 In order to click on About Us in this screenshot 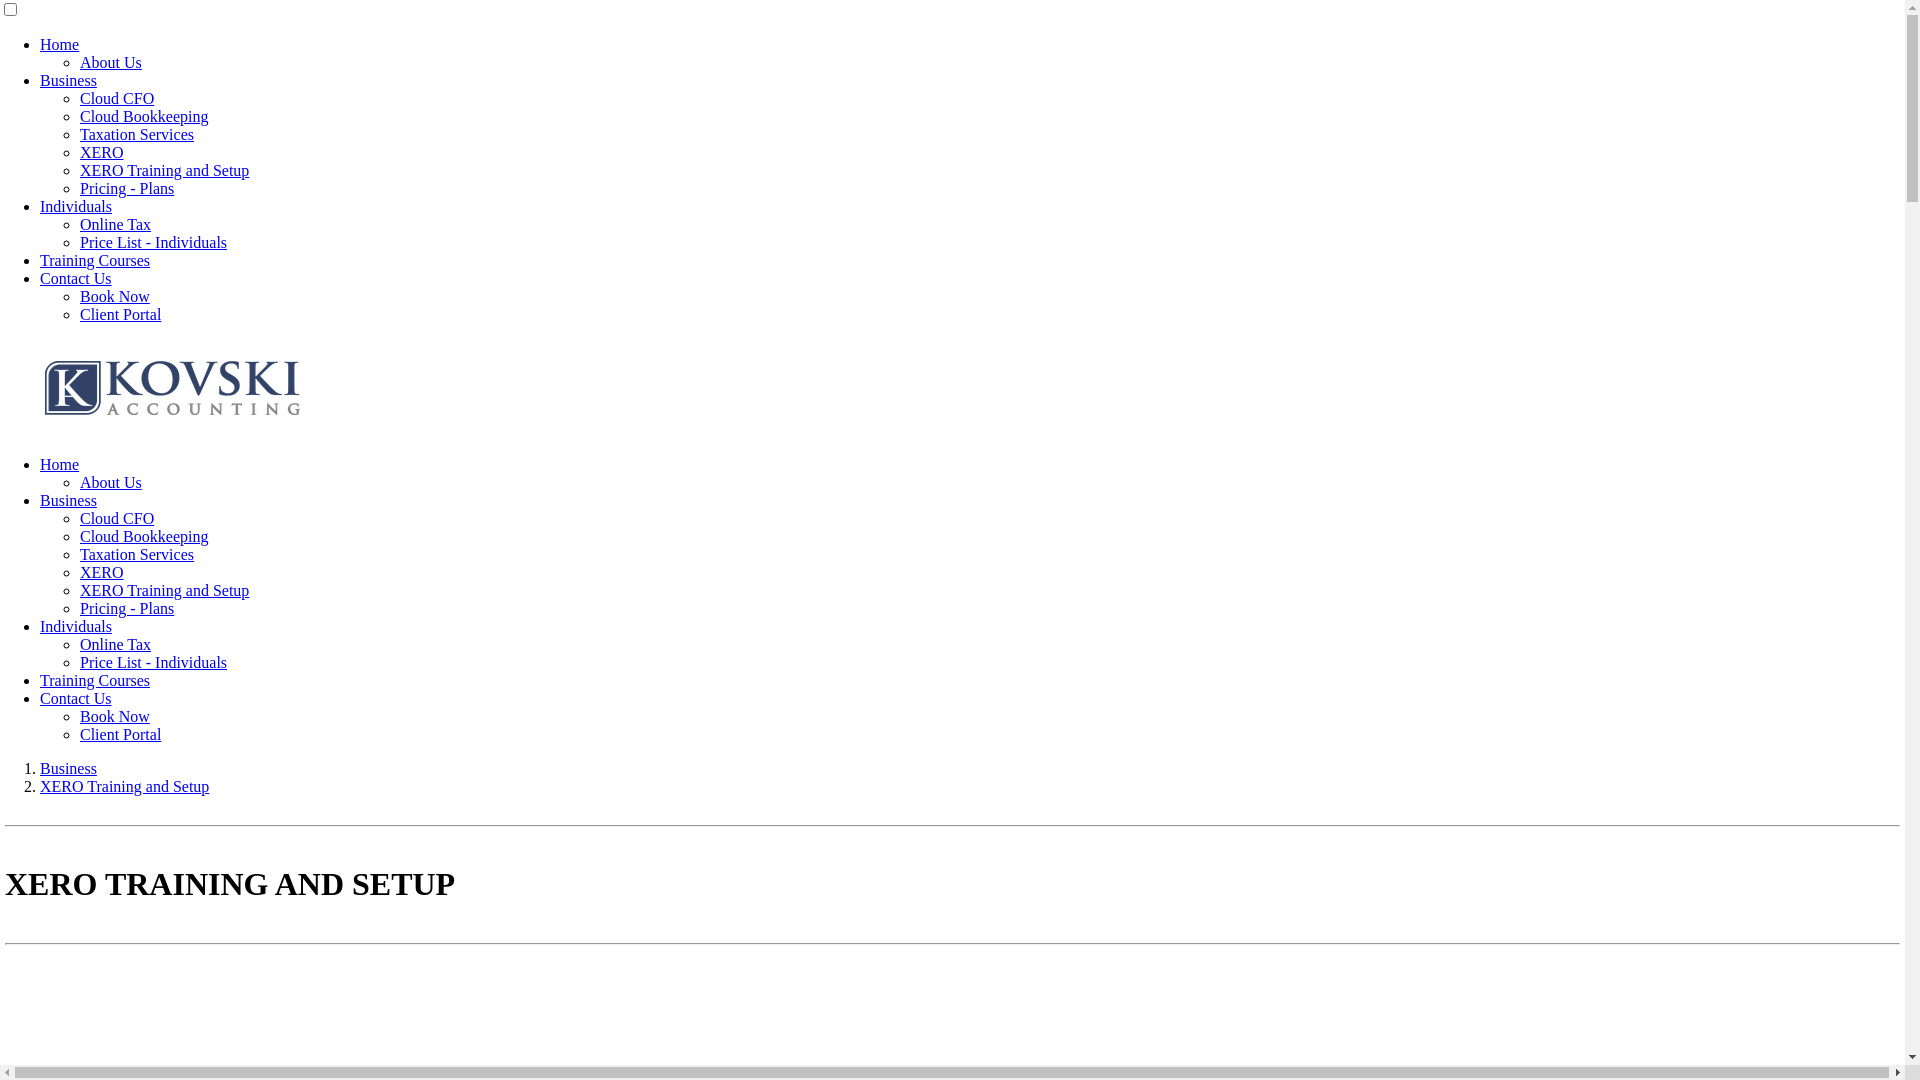, I will do `click(111, 482)`.